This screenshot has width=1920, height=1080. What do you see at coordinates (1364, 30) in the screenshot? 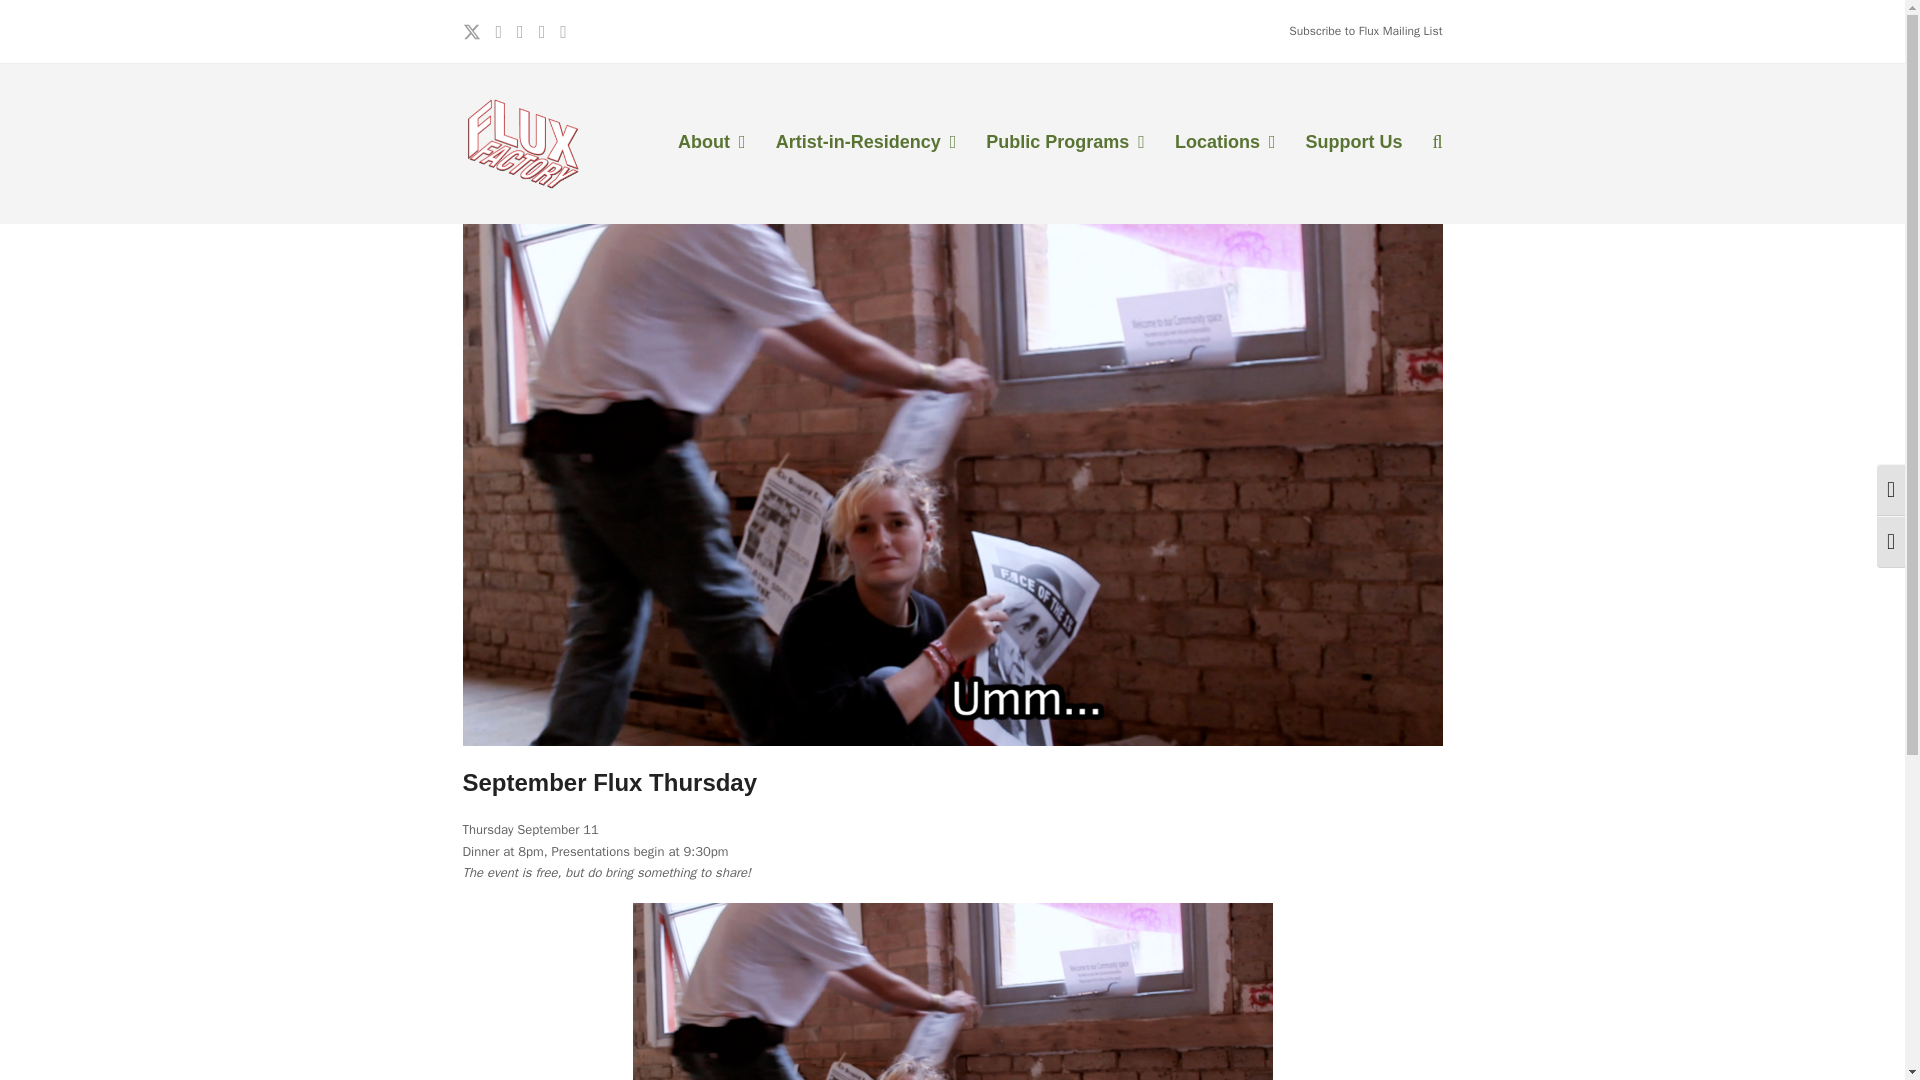
I see `Subscribe to Flux Mailing List` at bounding box center [1364, 30].